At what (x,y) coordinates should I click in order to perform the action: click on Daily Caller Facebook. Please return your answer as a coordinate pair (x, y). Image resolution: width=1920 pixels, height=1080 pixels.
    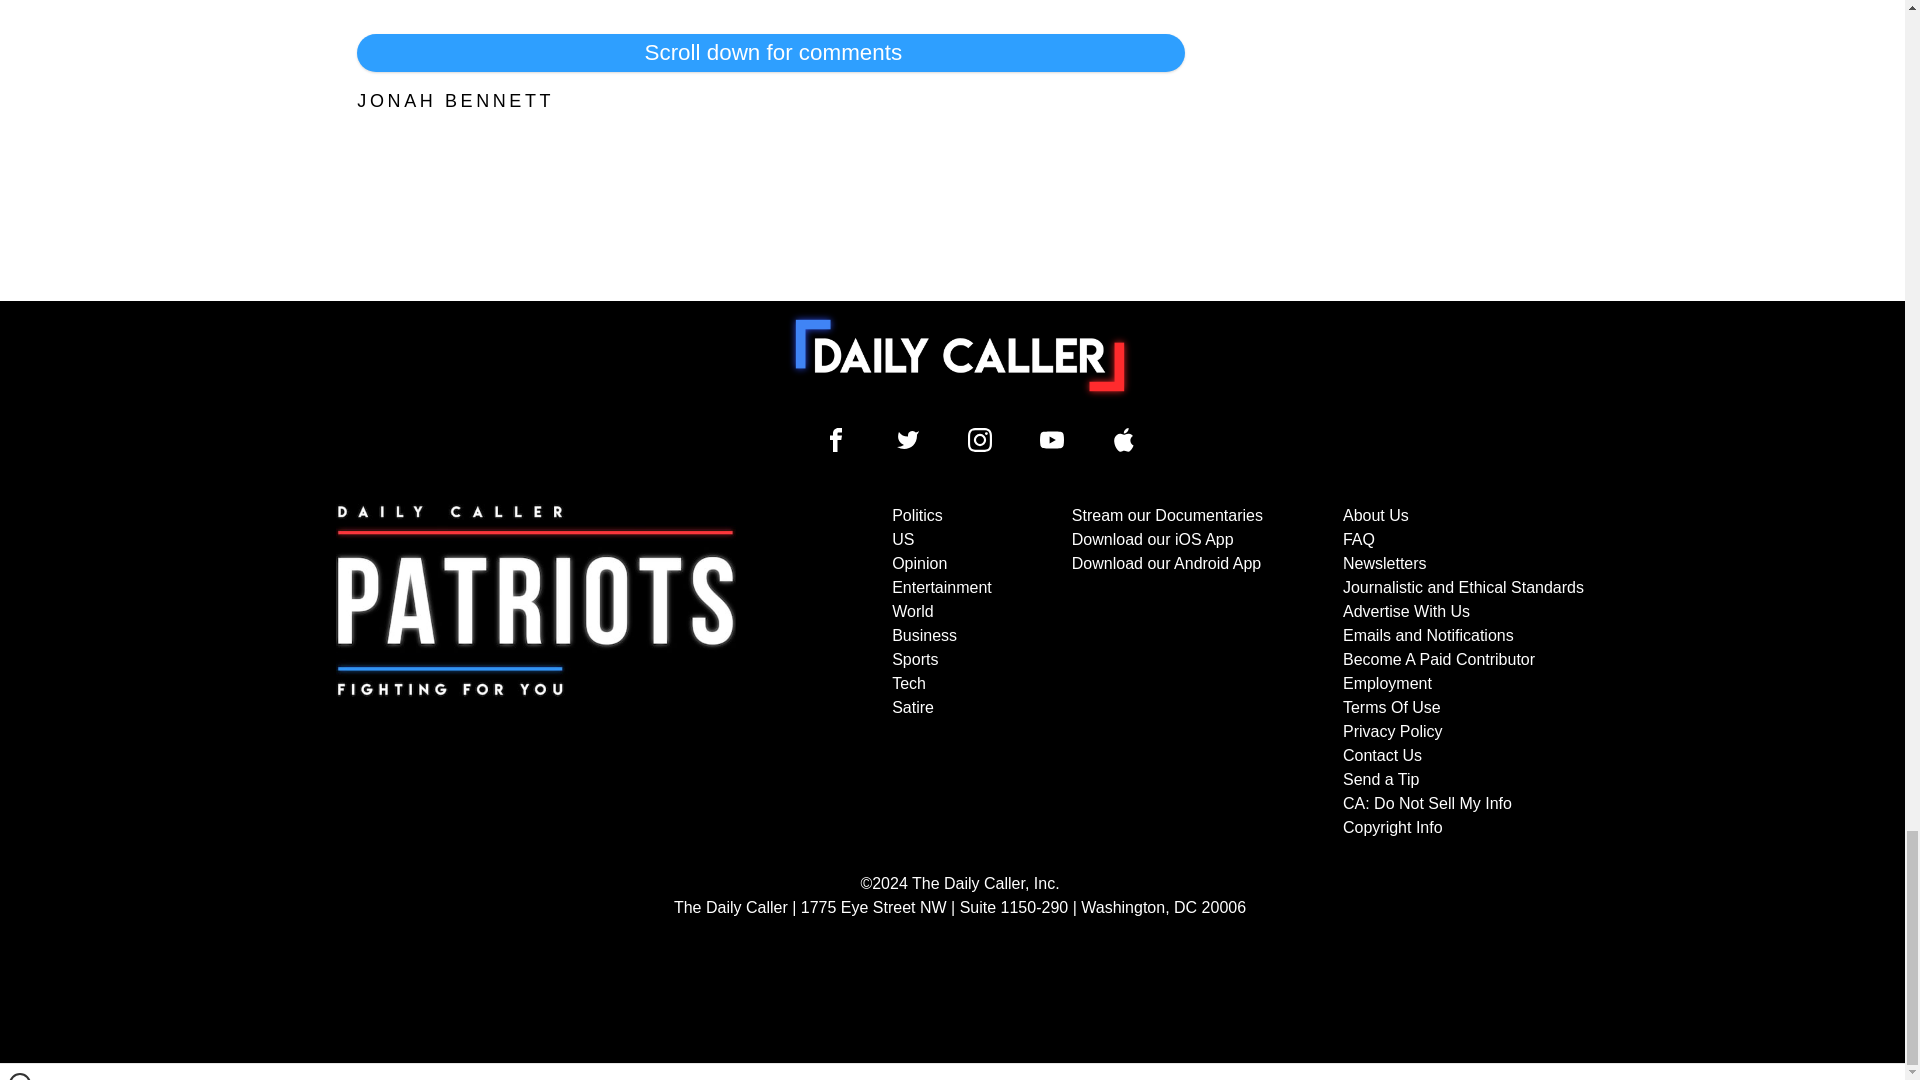
    Looking at the image, I should click on (836, 440).